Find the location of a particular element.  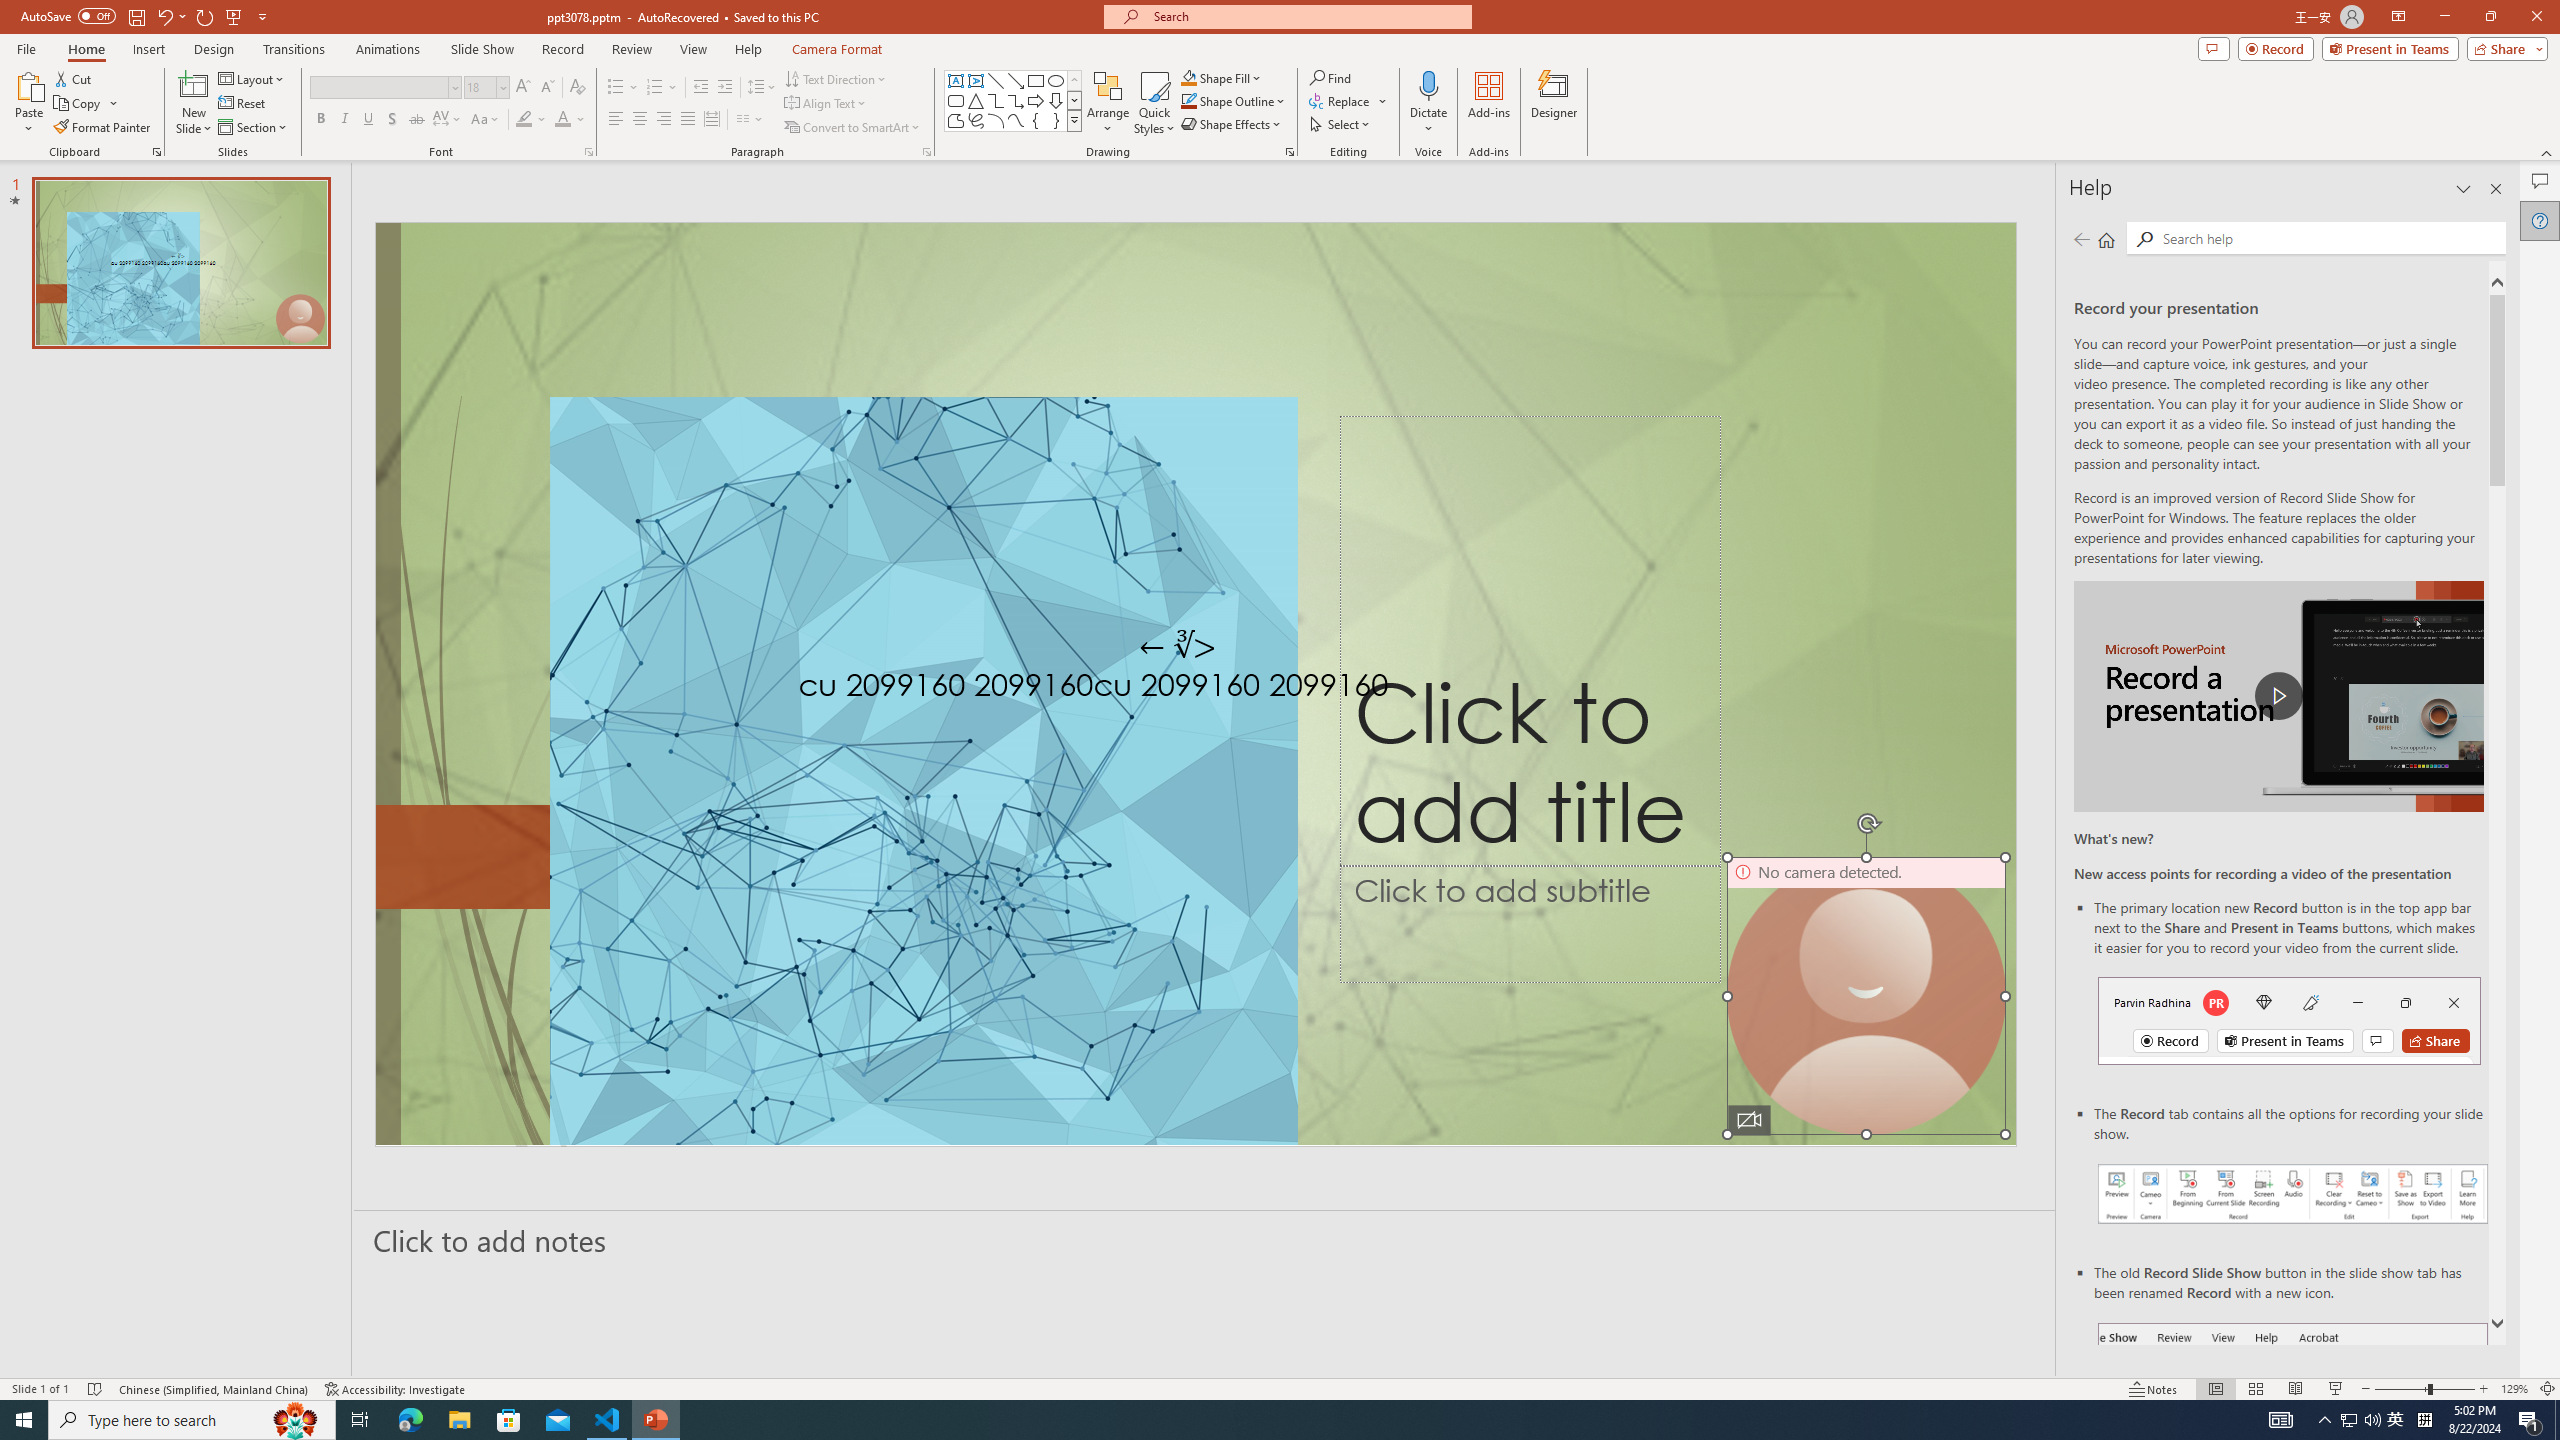

Record button in top bar is located at coordinates (2290, 1020).